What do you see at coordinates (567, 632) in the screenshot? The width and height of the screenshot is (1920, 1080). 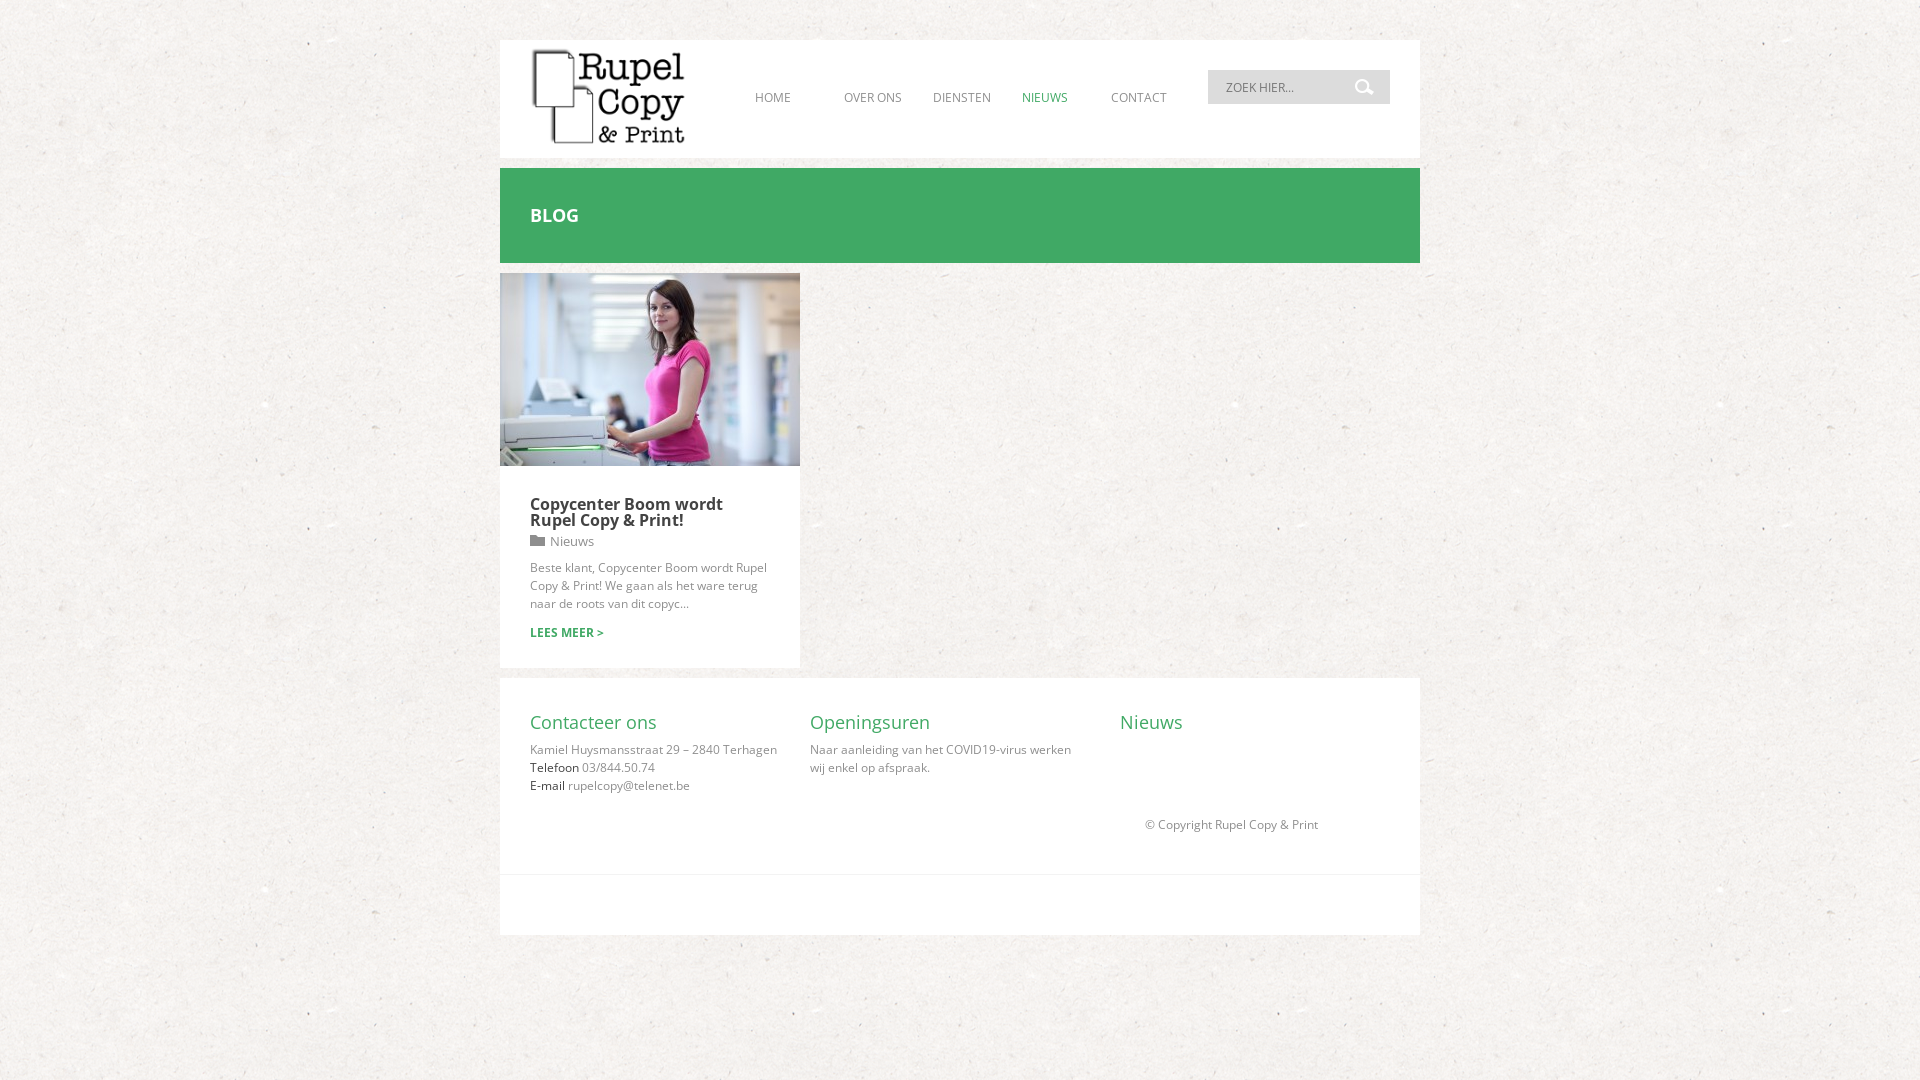 I see `LEES MEER >` at bounding box center [567, 632].